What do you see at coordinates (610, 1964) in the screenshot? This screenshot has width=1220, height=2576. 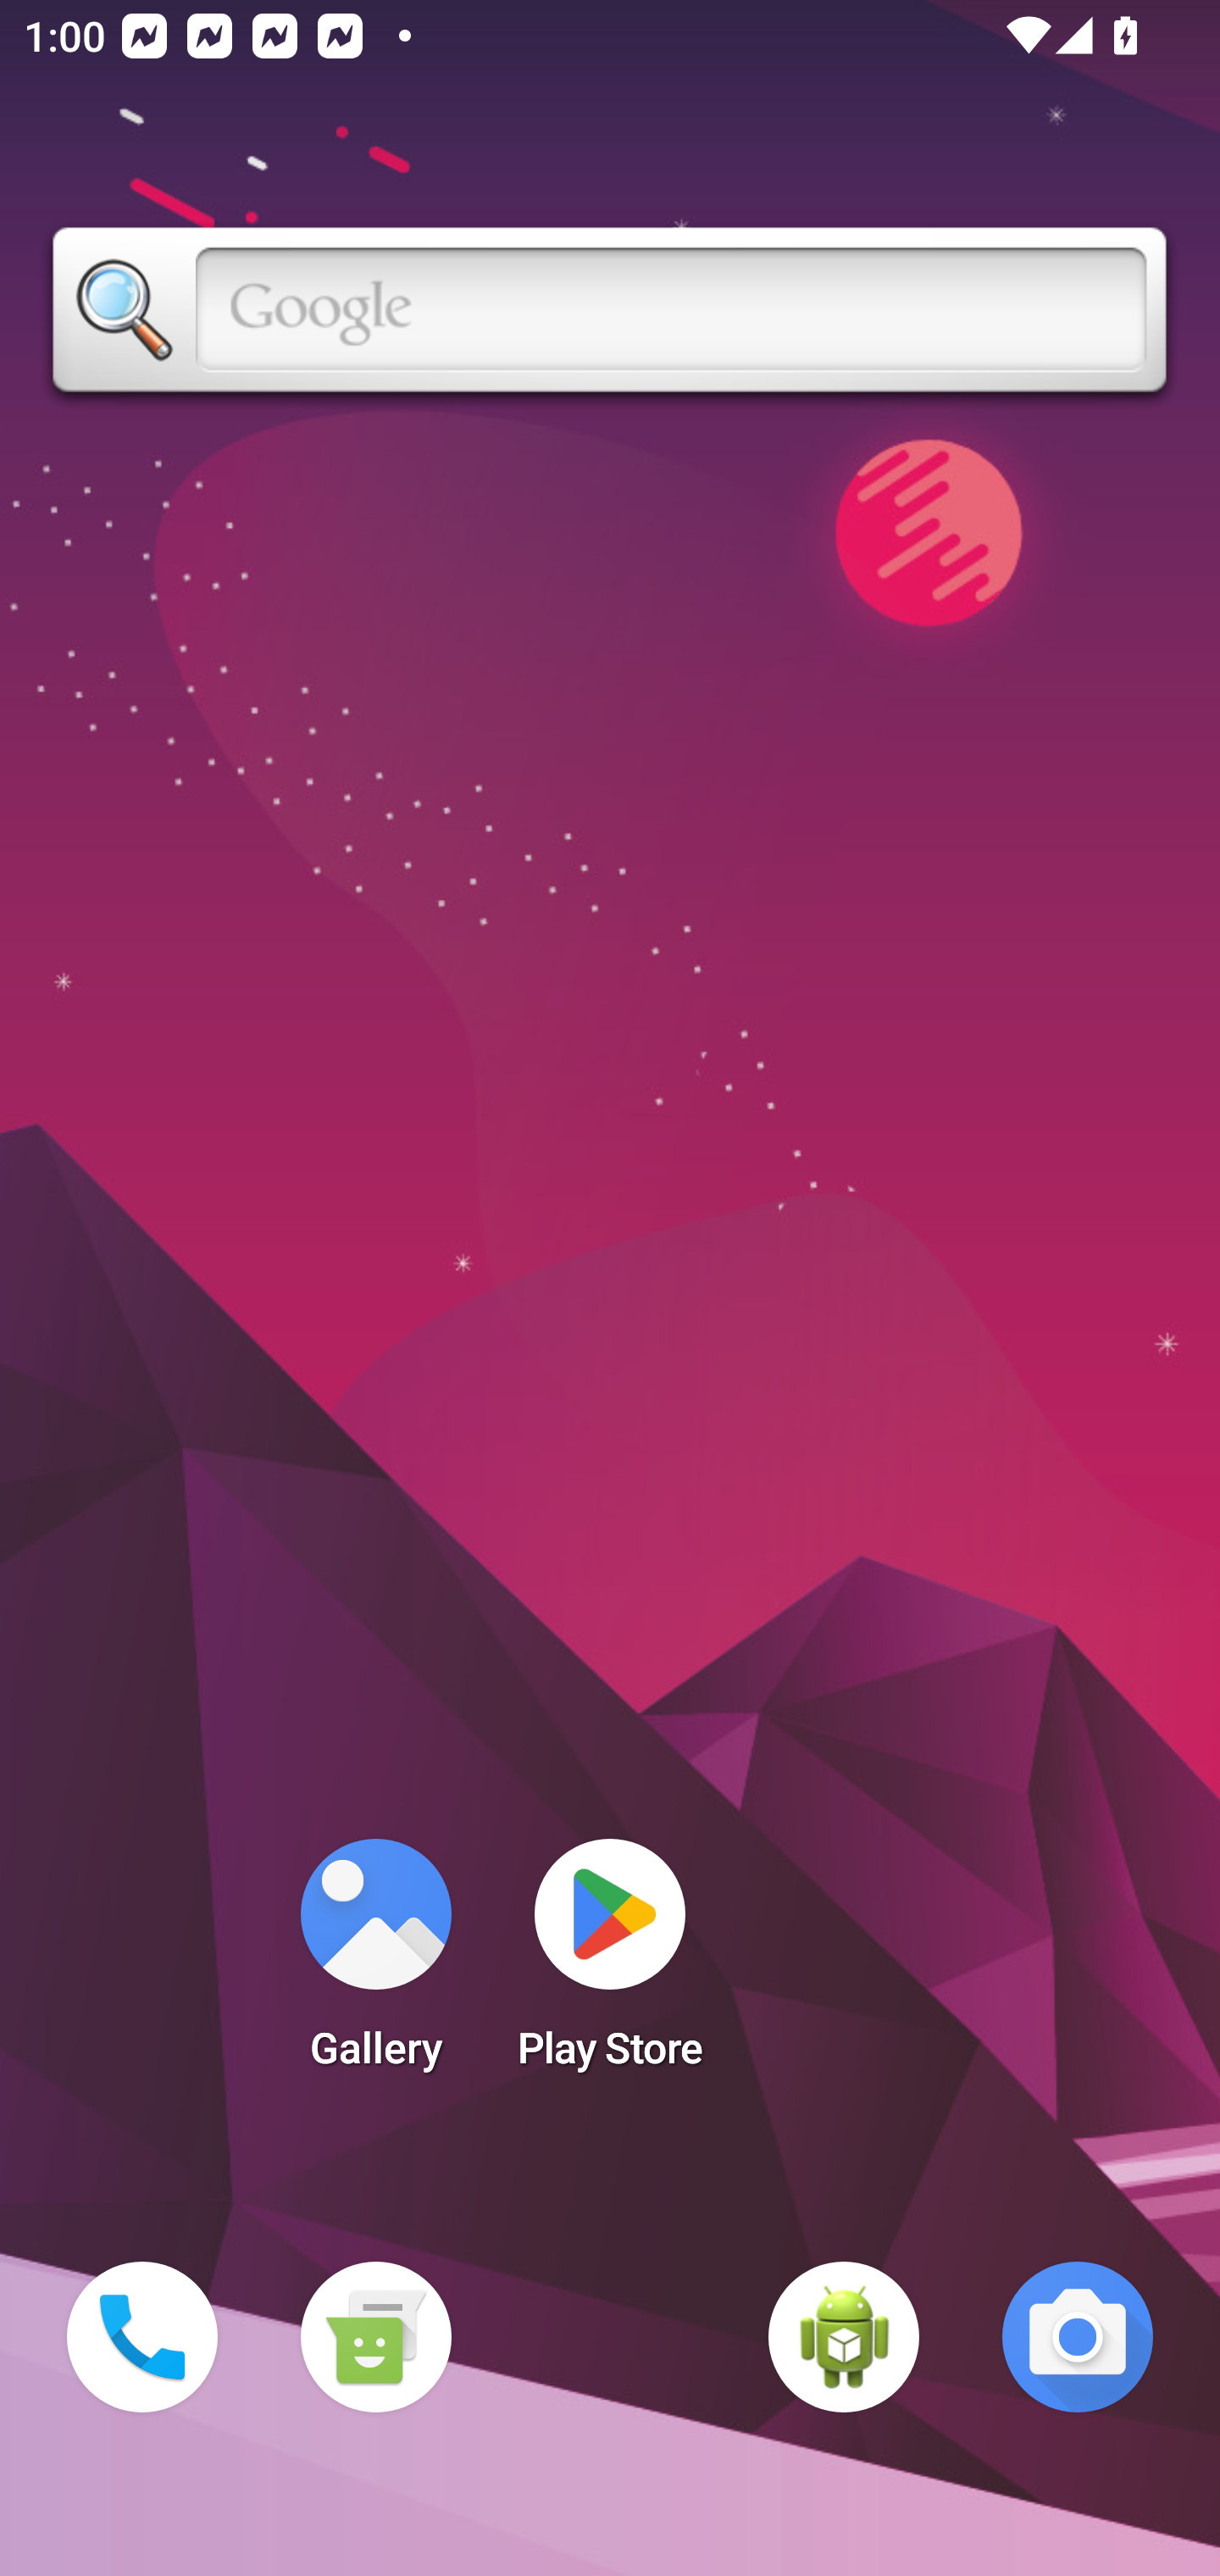 I see `Play Store` at bounding box center [610, 1964].